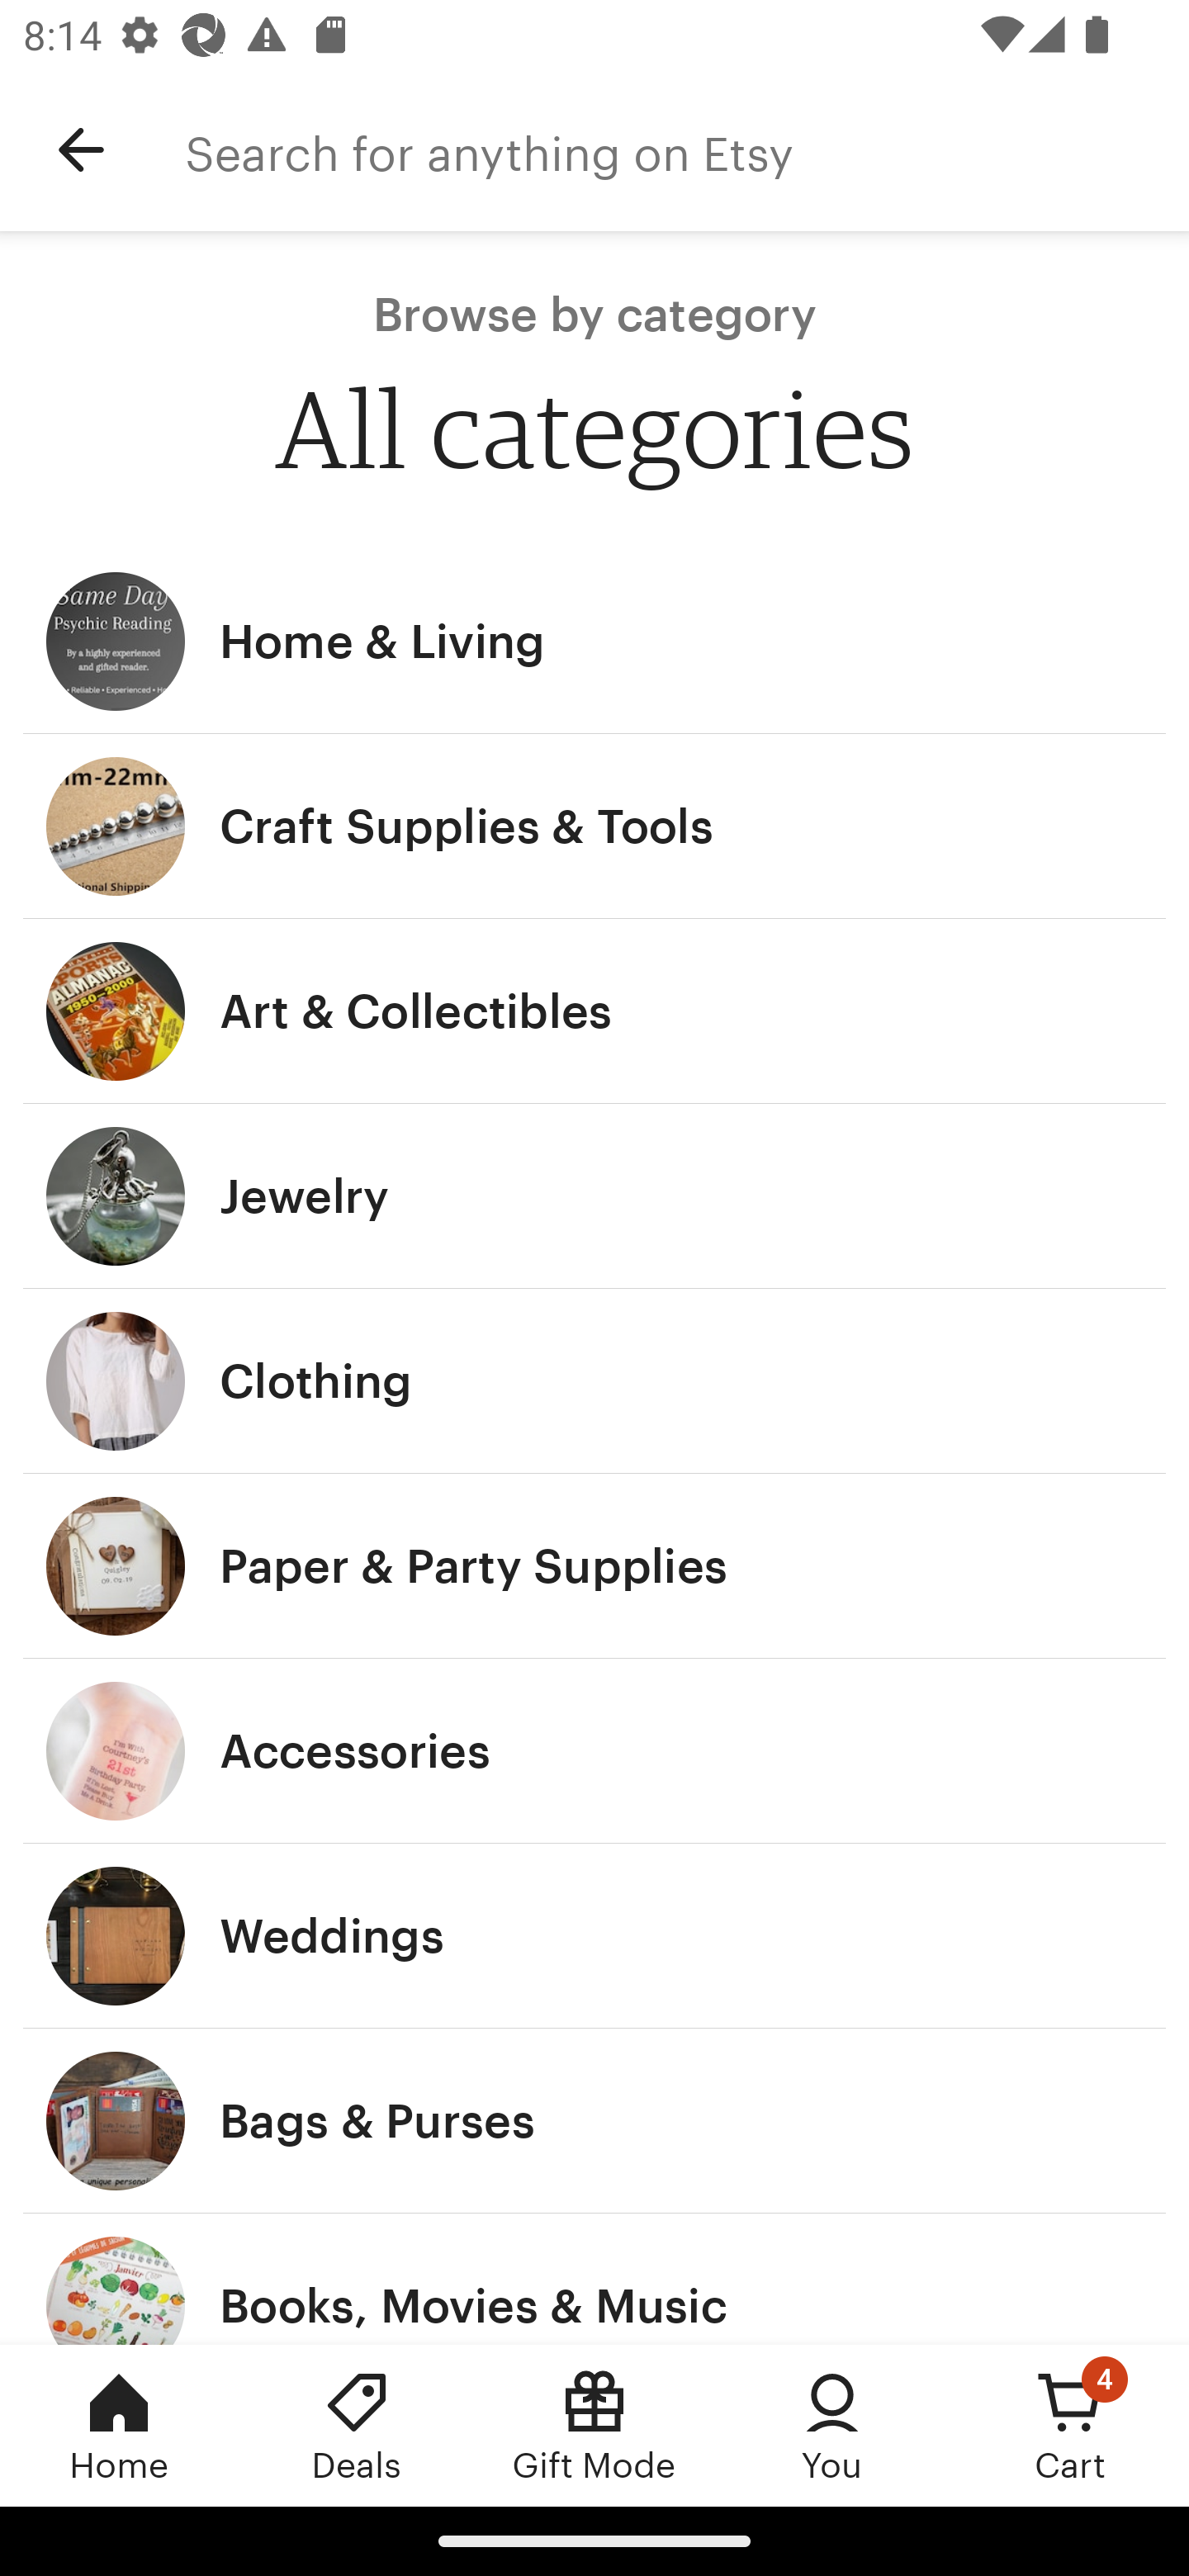 The image size is (1189, 2576). What do you see at coordinates (594, 2121) in the screenshot?
I see `Bags & Purses` at bounding box center [594, 2121].